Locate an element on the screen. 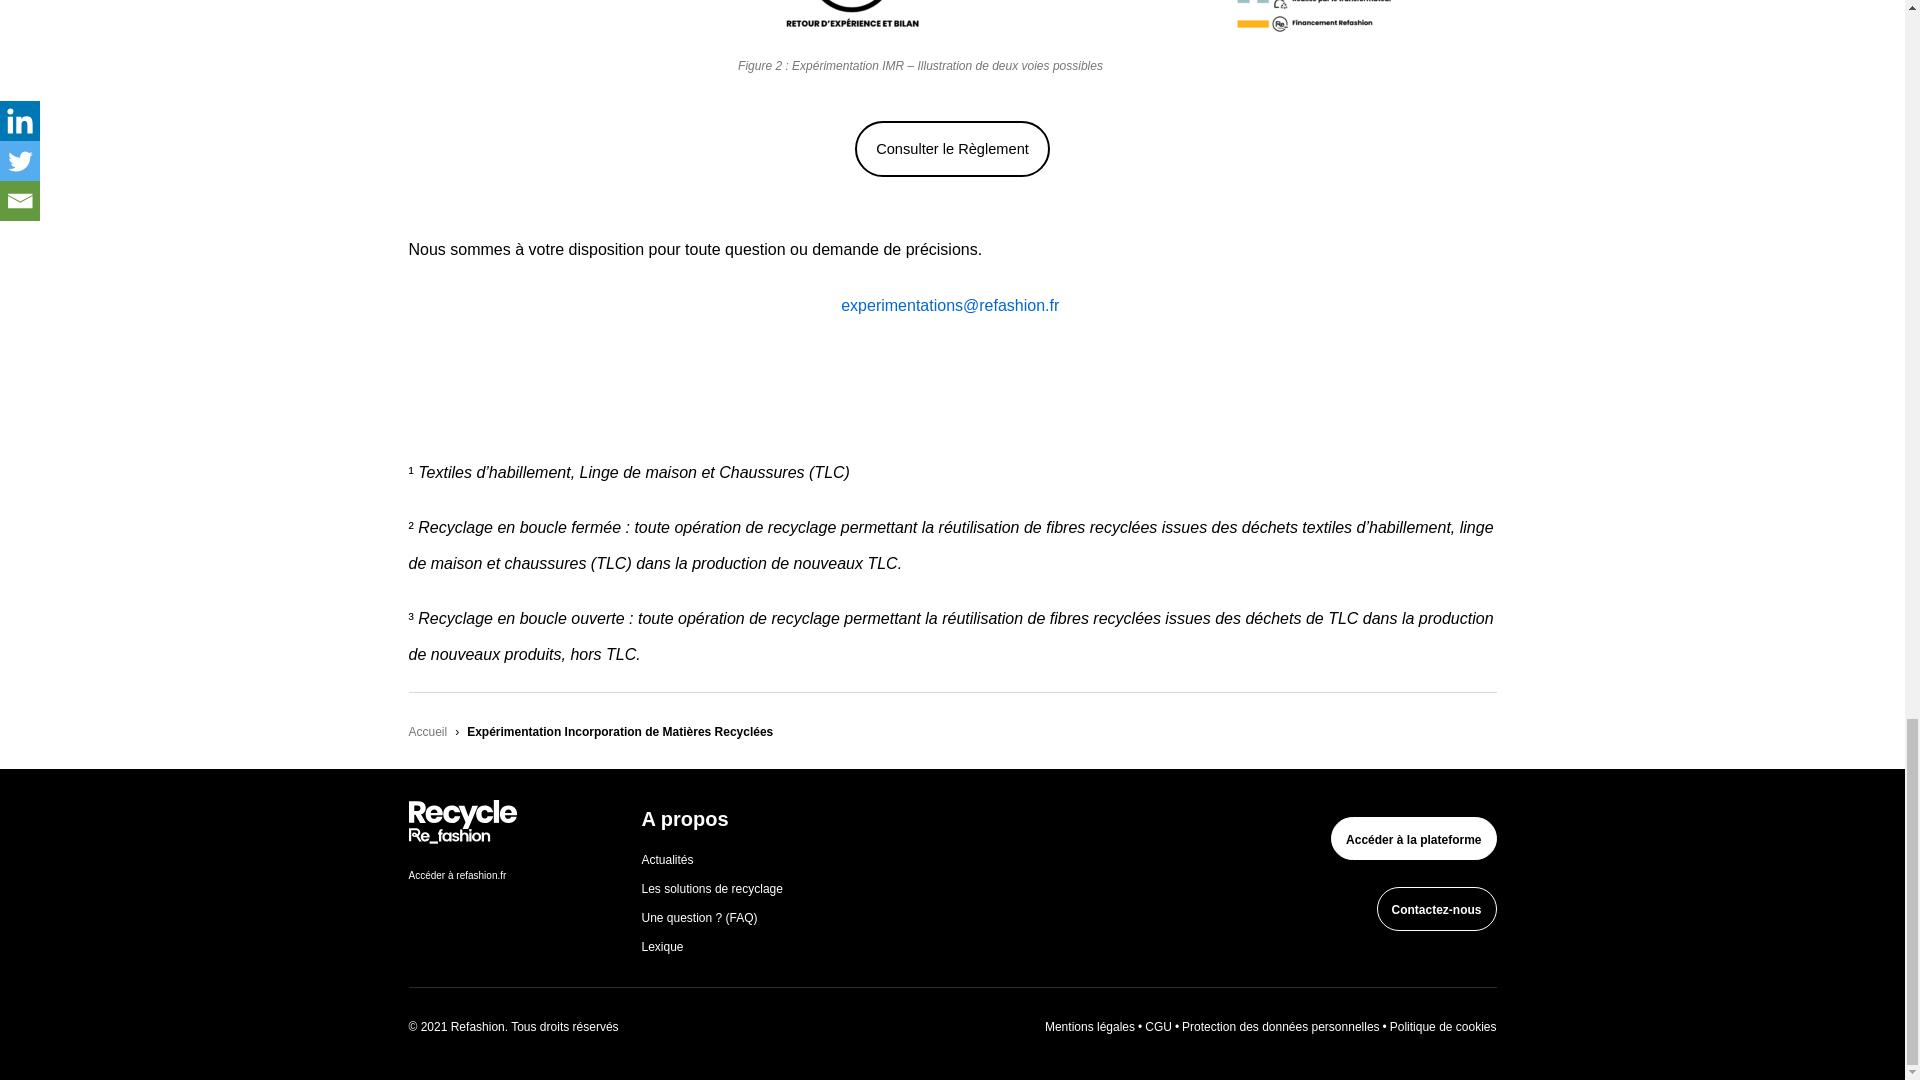 Image resolution: width=1920 pixels, height=1080 pixels. CGU is located at coordinates (1158, 1026).